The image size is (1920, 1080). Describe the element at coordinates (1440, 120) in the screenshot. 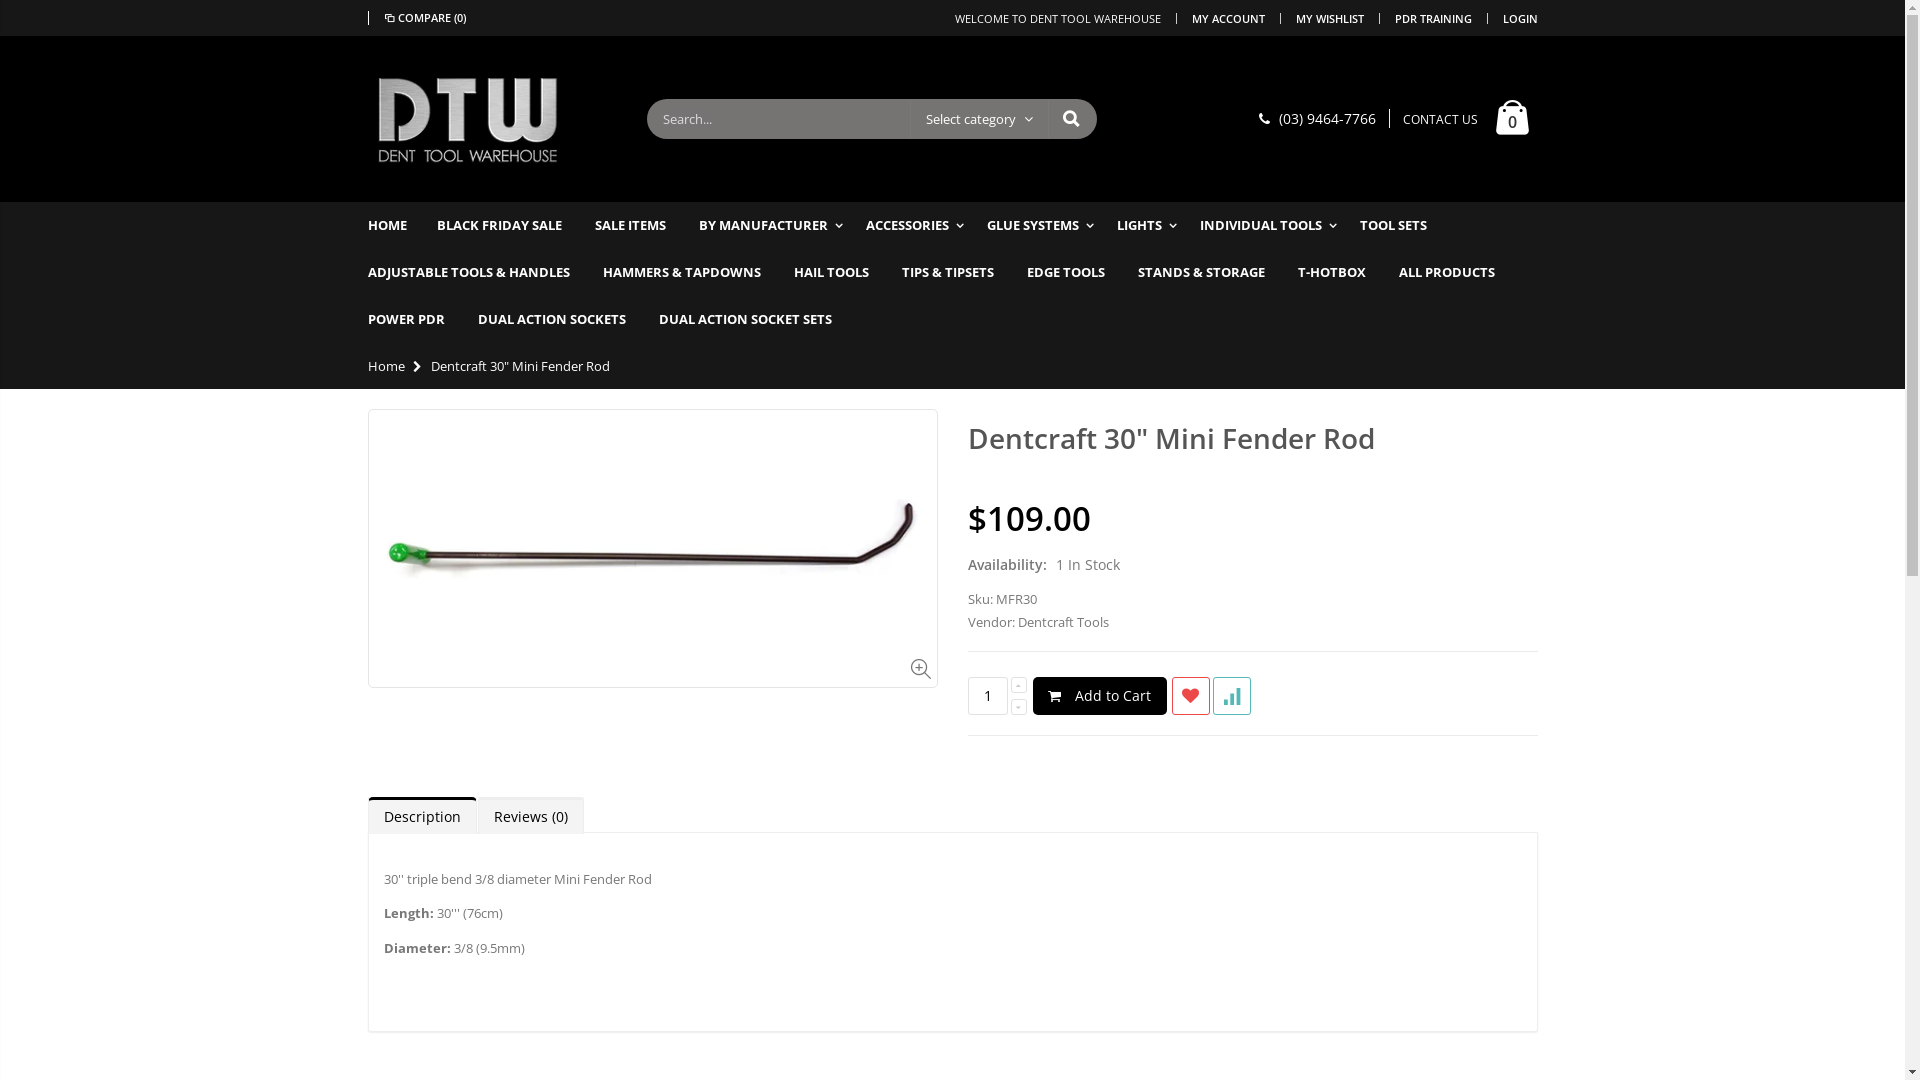

I see `CONTACT US` at that location.